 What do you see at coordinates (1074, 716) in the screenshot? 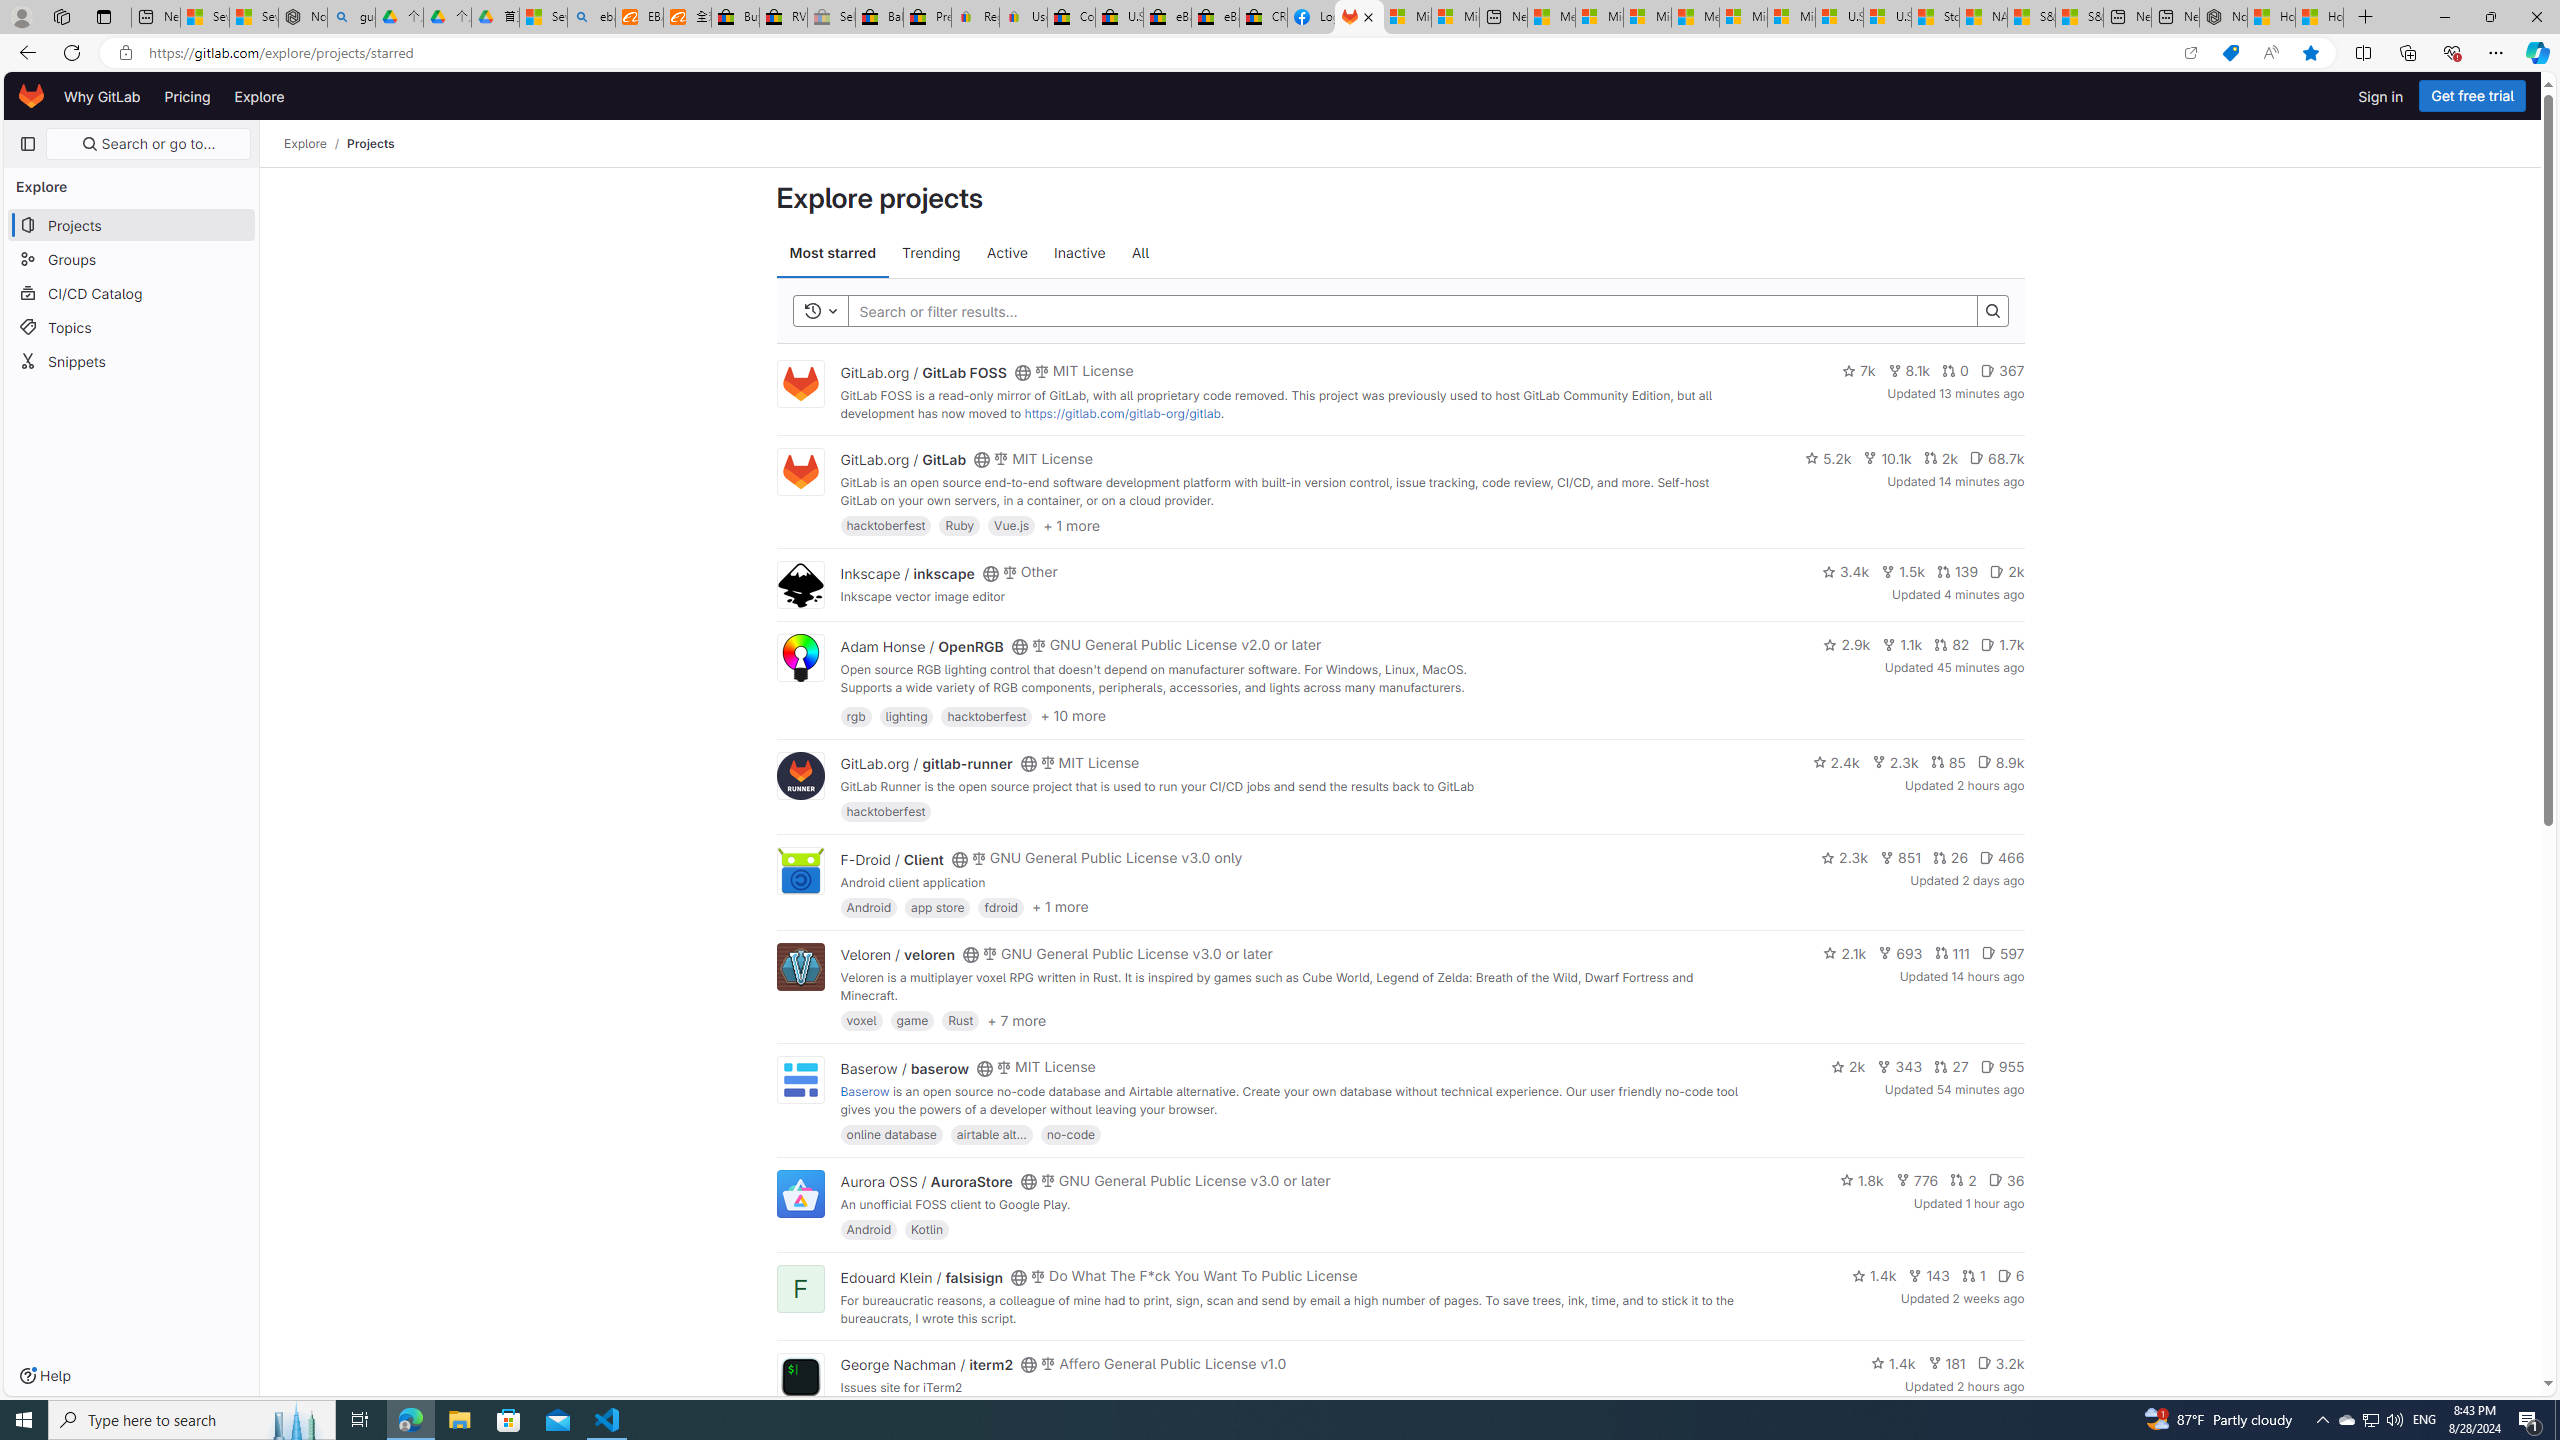
I see `+ 10 more` at bounding box center [1074, 716].